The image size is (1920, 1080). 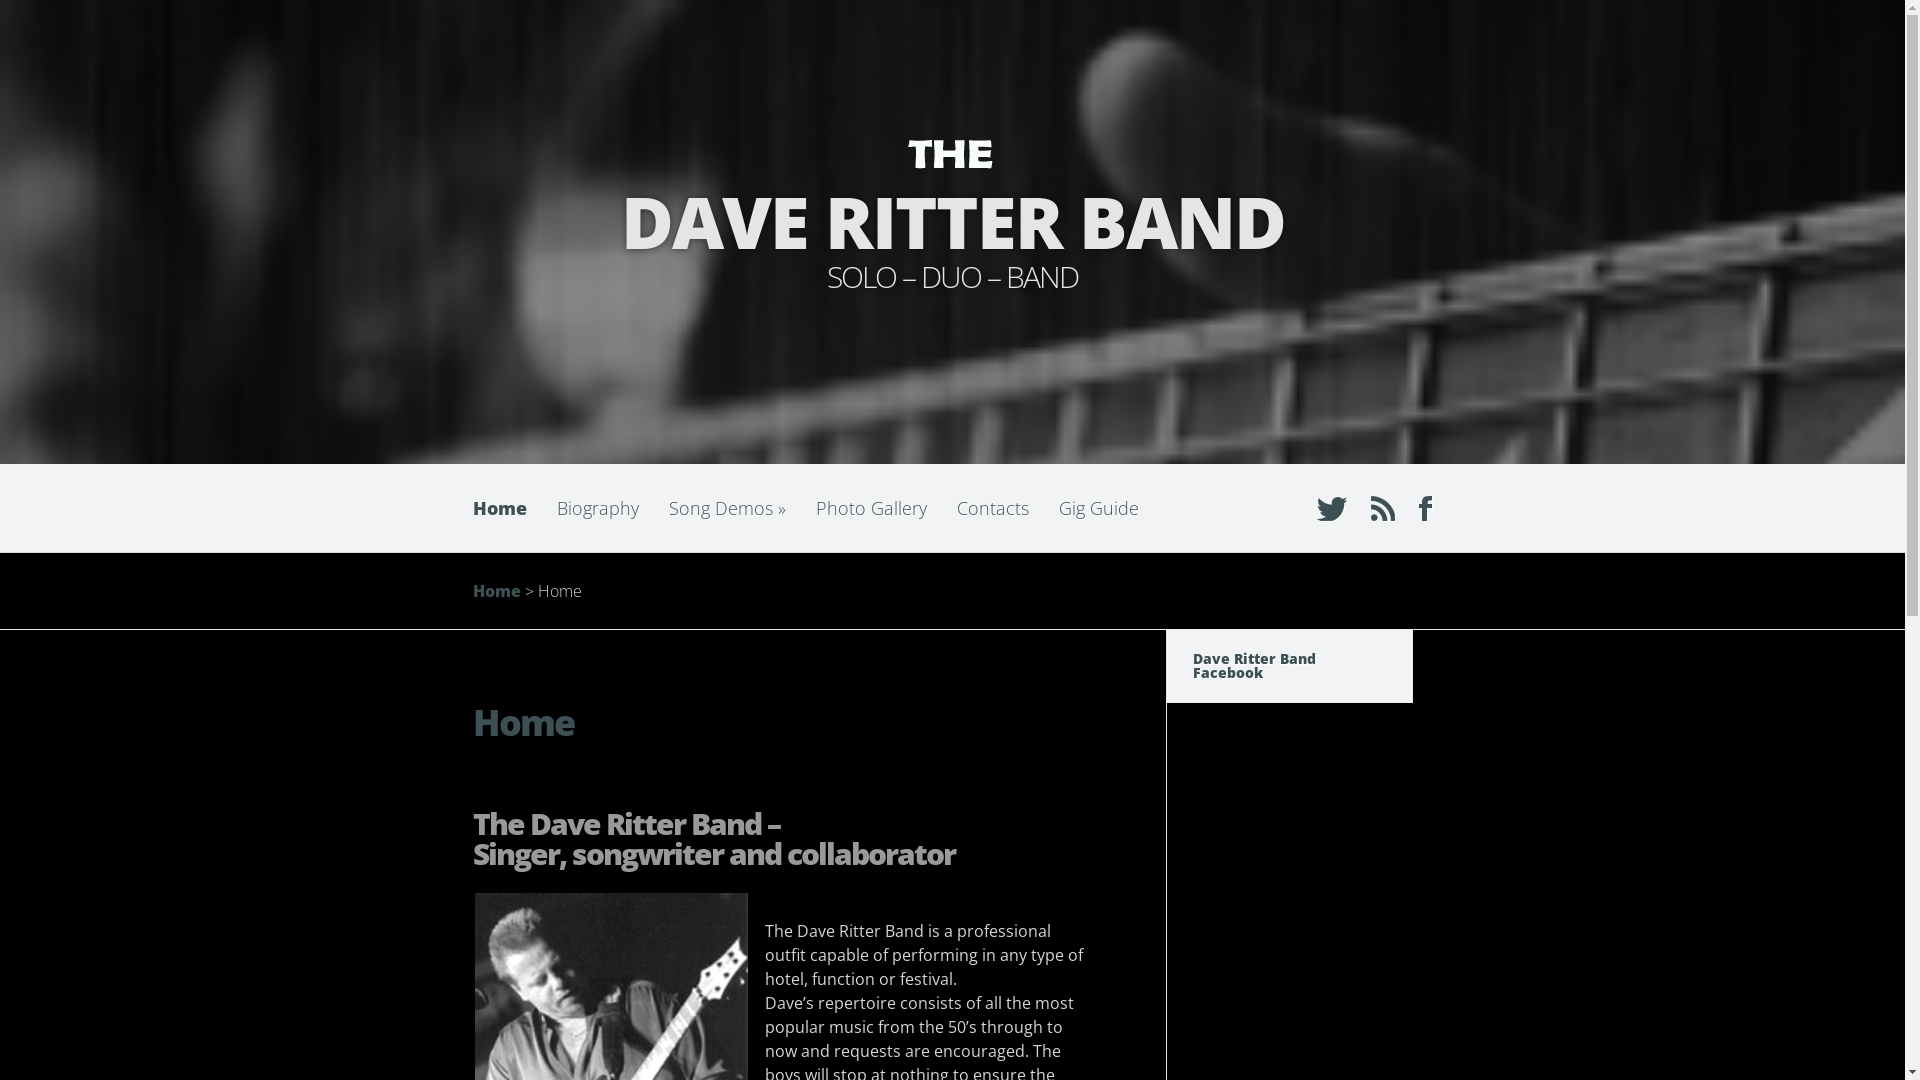 I want to click on Photo Gallery, so click(x=870, y=508).